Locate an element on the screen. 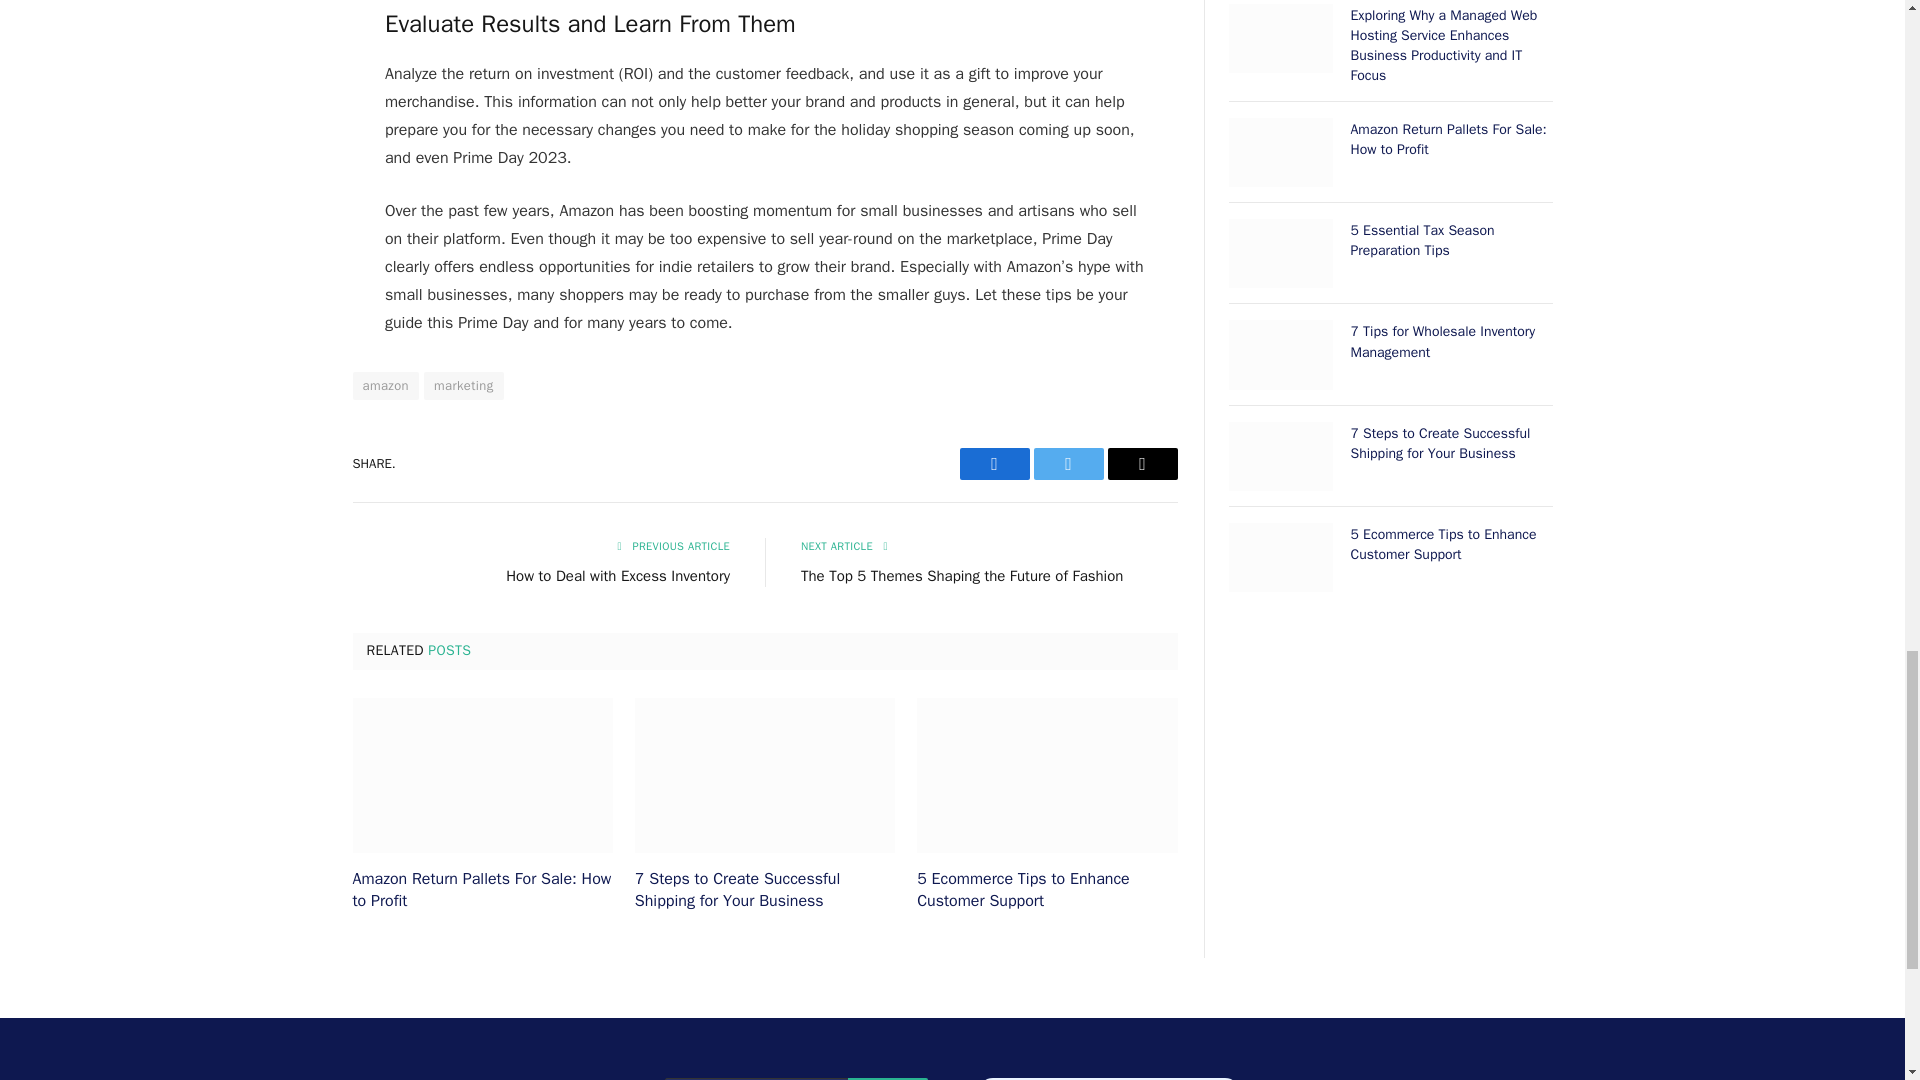 This screenshot has width=1920, height=1080. Share on Facebook is located at coordinates (994, 464).